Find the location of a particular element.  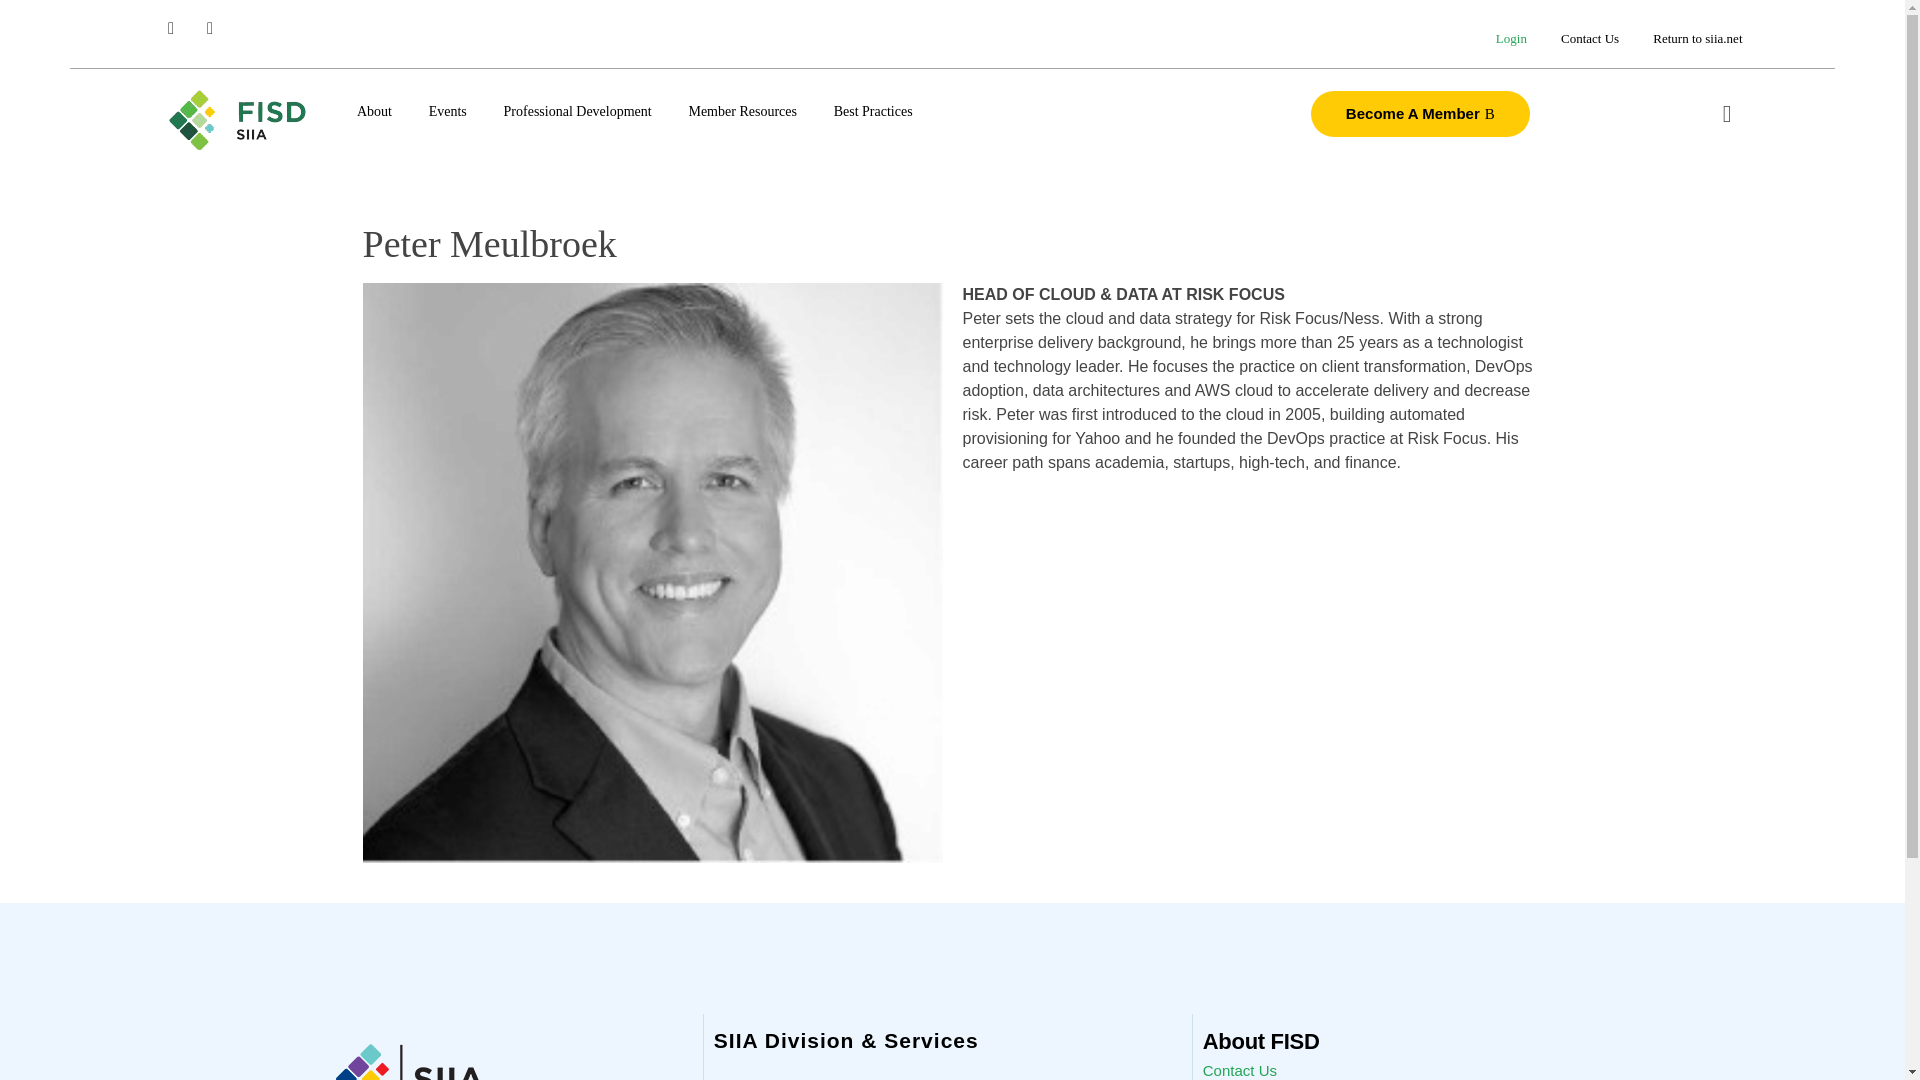

Events is located at coordinates (448, 112).